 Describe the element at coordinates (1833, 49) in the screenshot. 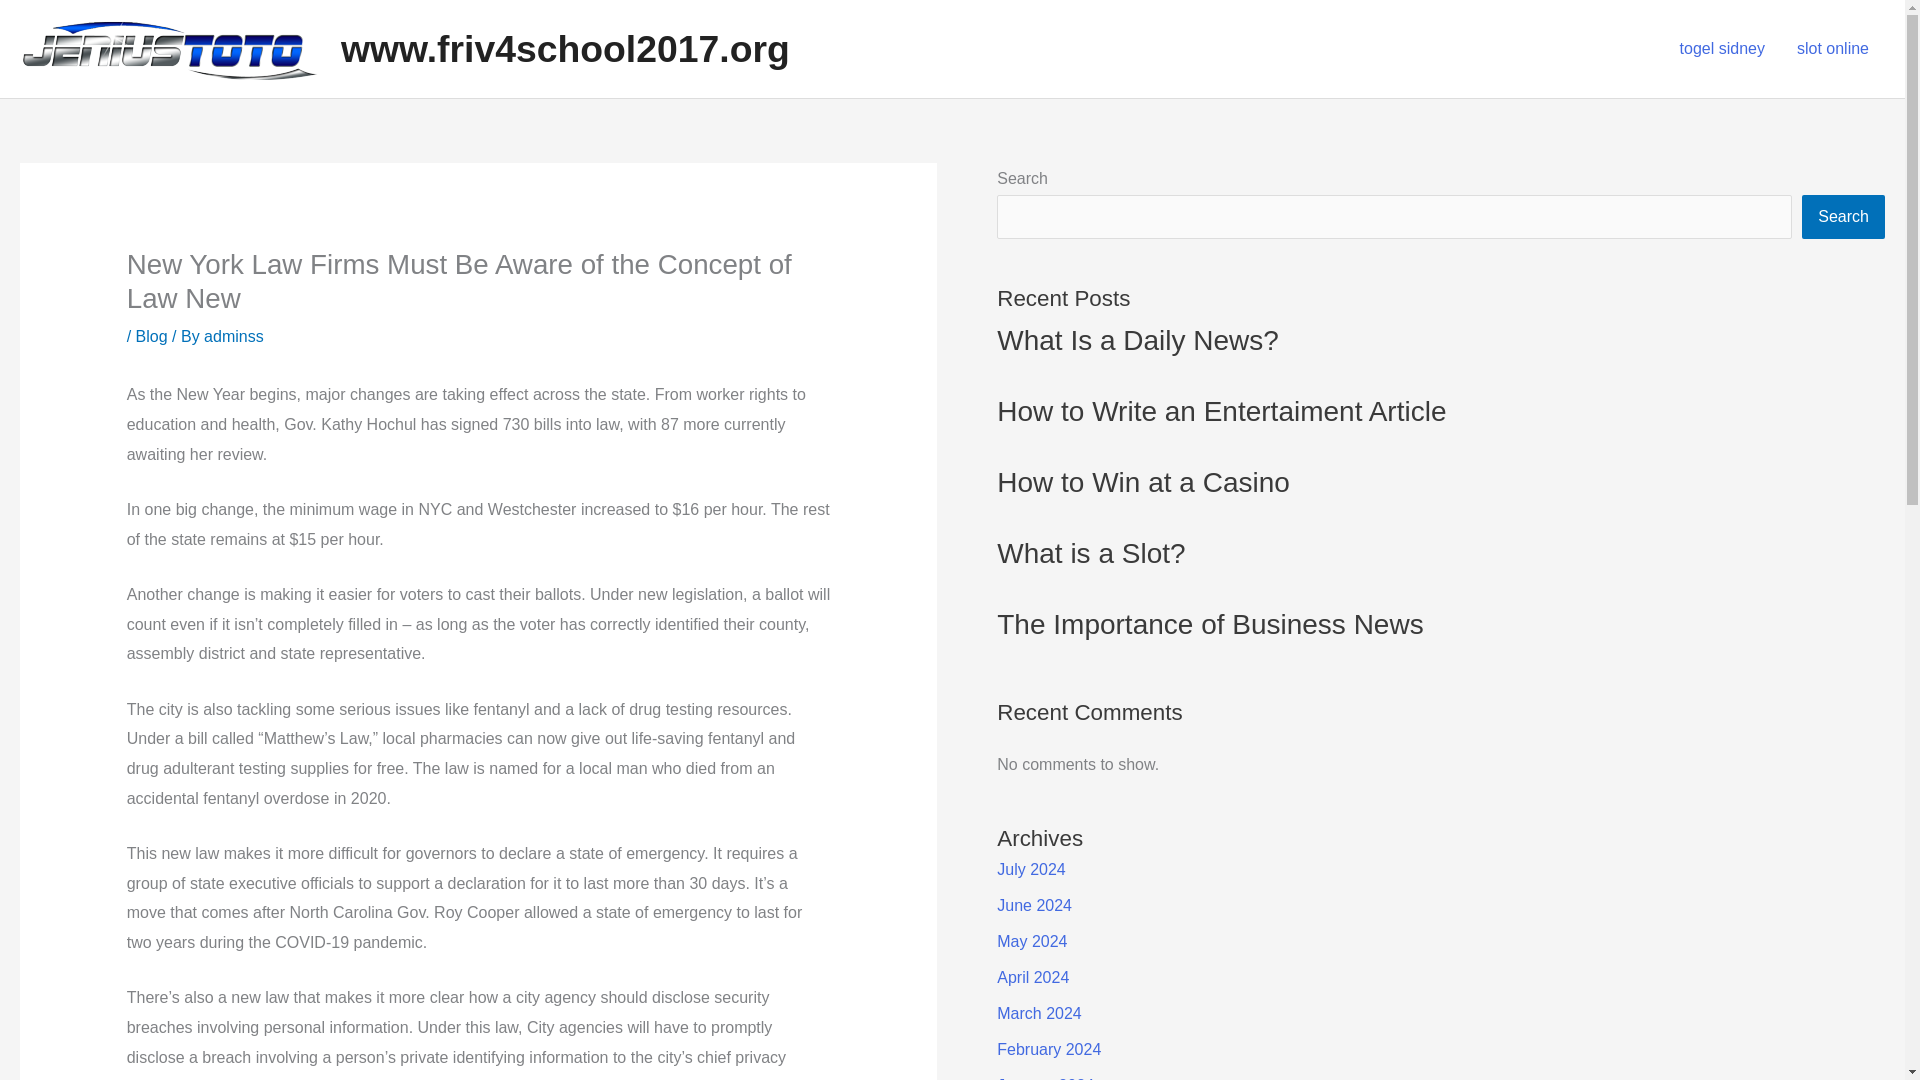

I see `slot online` at that location.